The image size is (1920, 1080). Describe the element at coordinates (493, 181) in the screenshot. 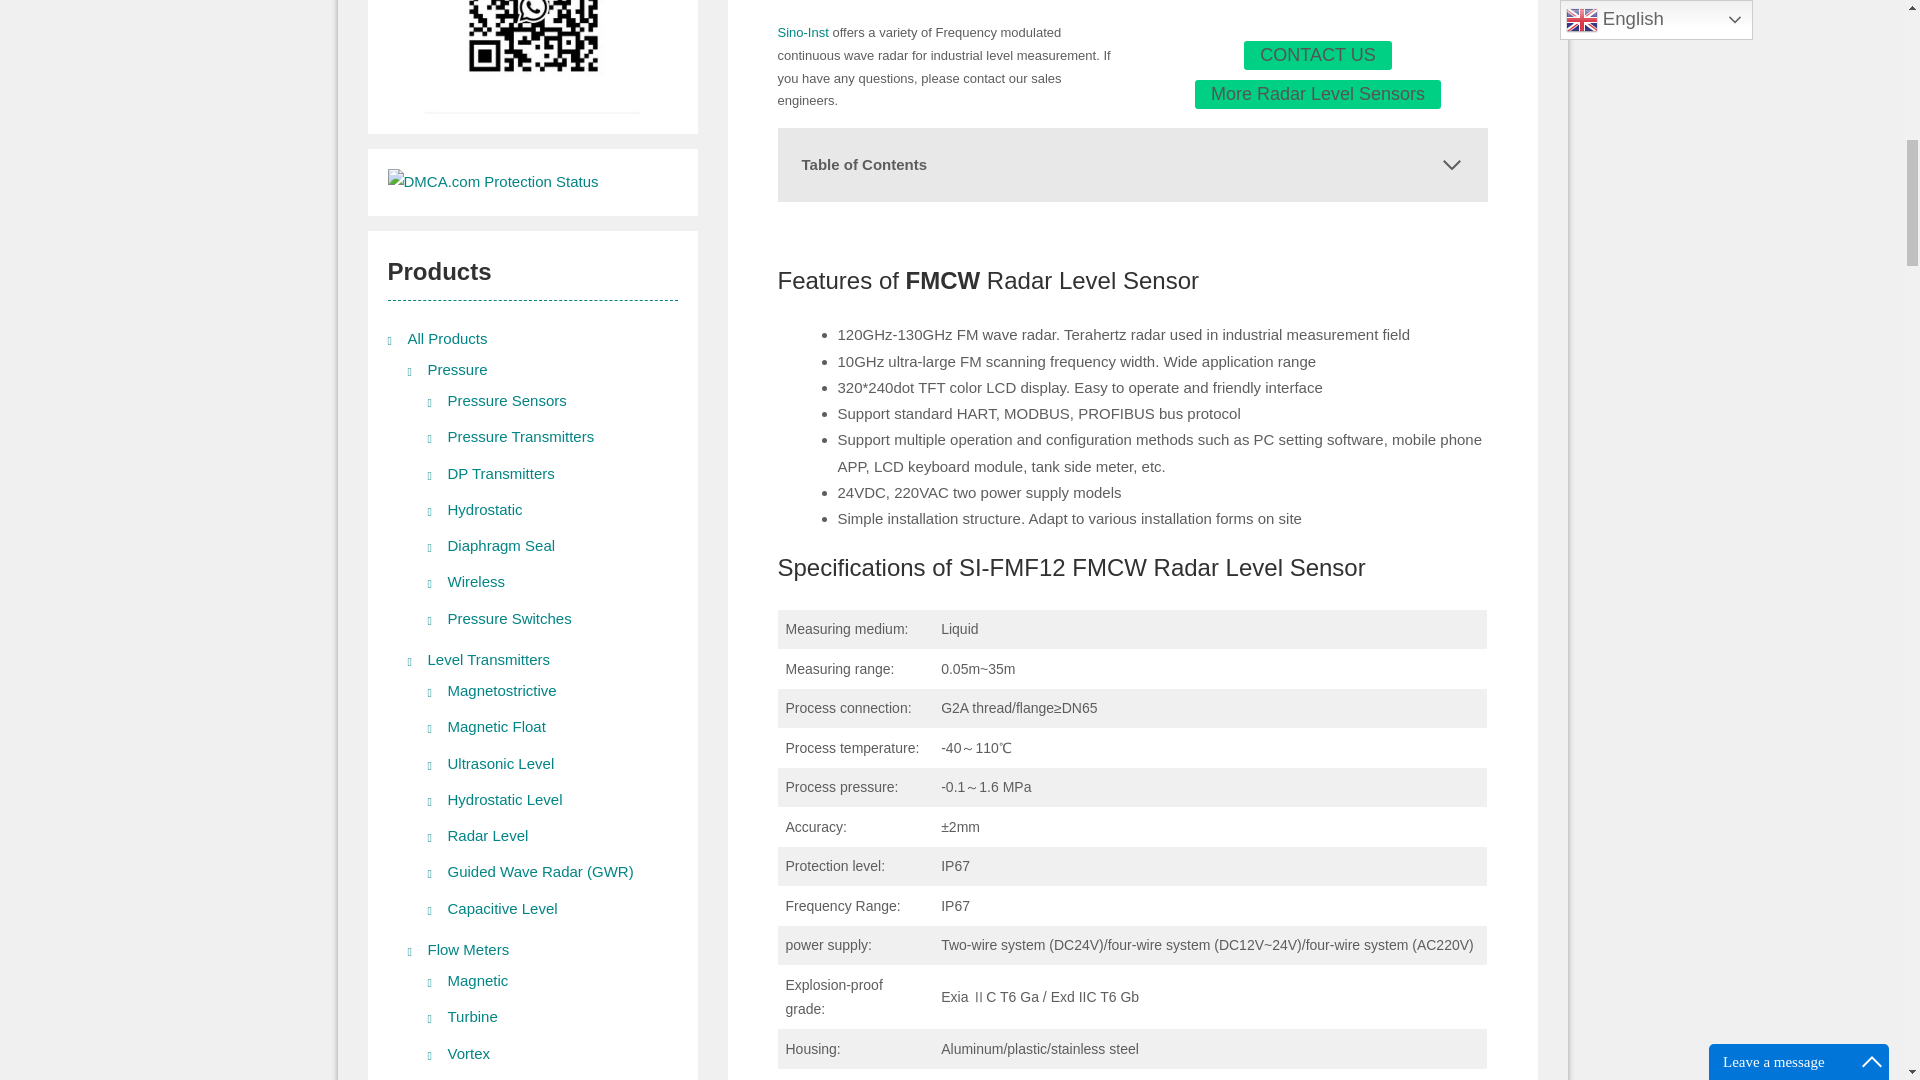

I see `DMCA.com Protection Status` at that location.